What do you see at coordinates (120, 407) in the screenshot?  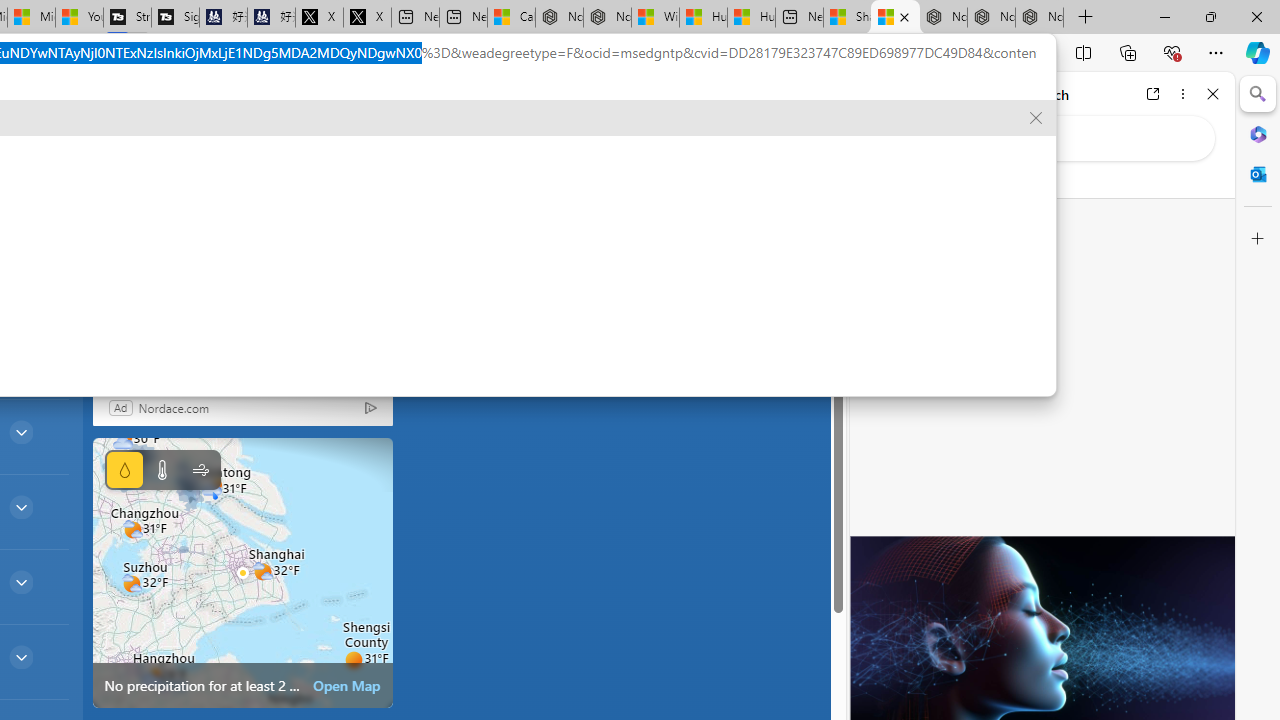 I see `Ad` at bounding box center [120, 407].